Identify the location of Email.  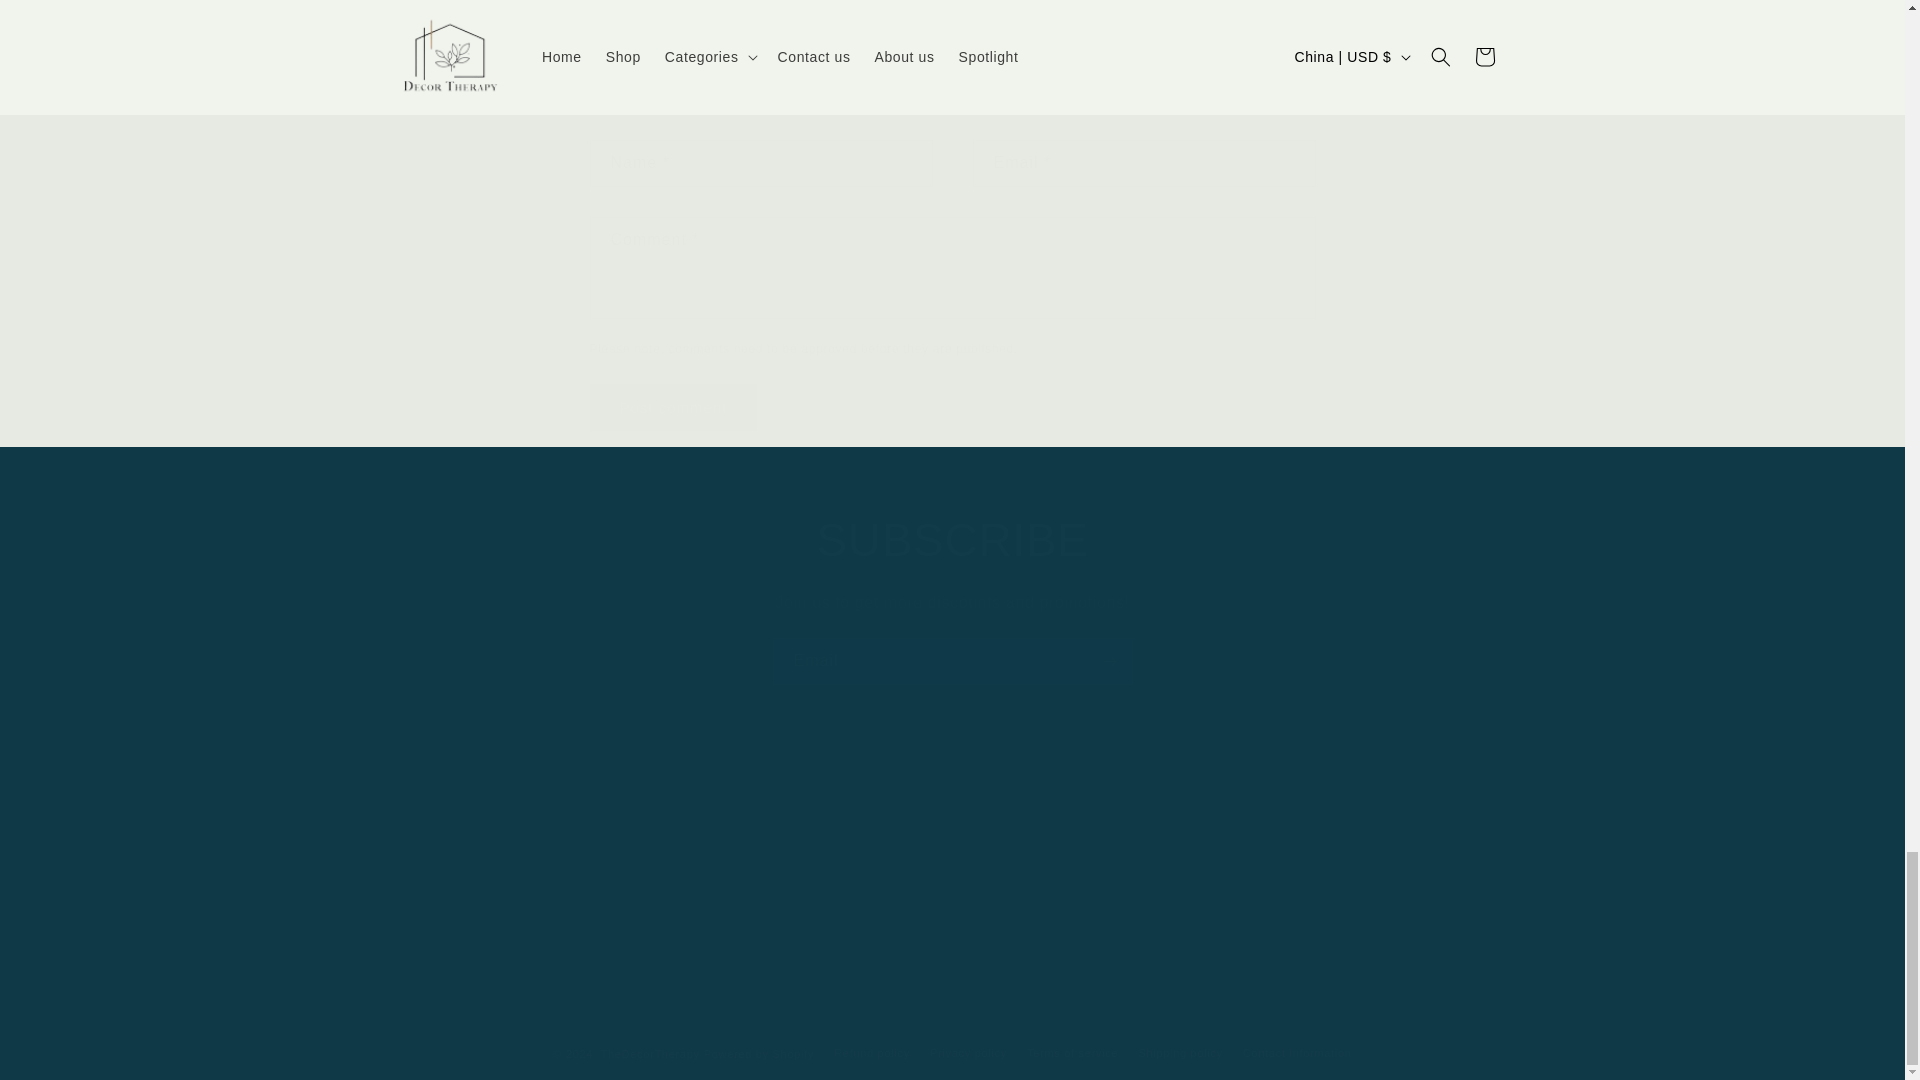
(952, 661).